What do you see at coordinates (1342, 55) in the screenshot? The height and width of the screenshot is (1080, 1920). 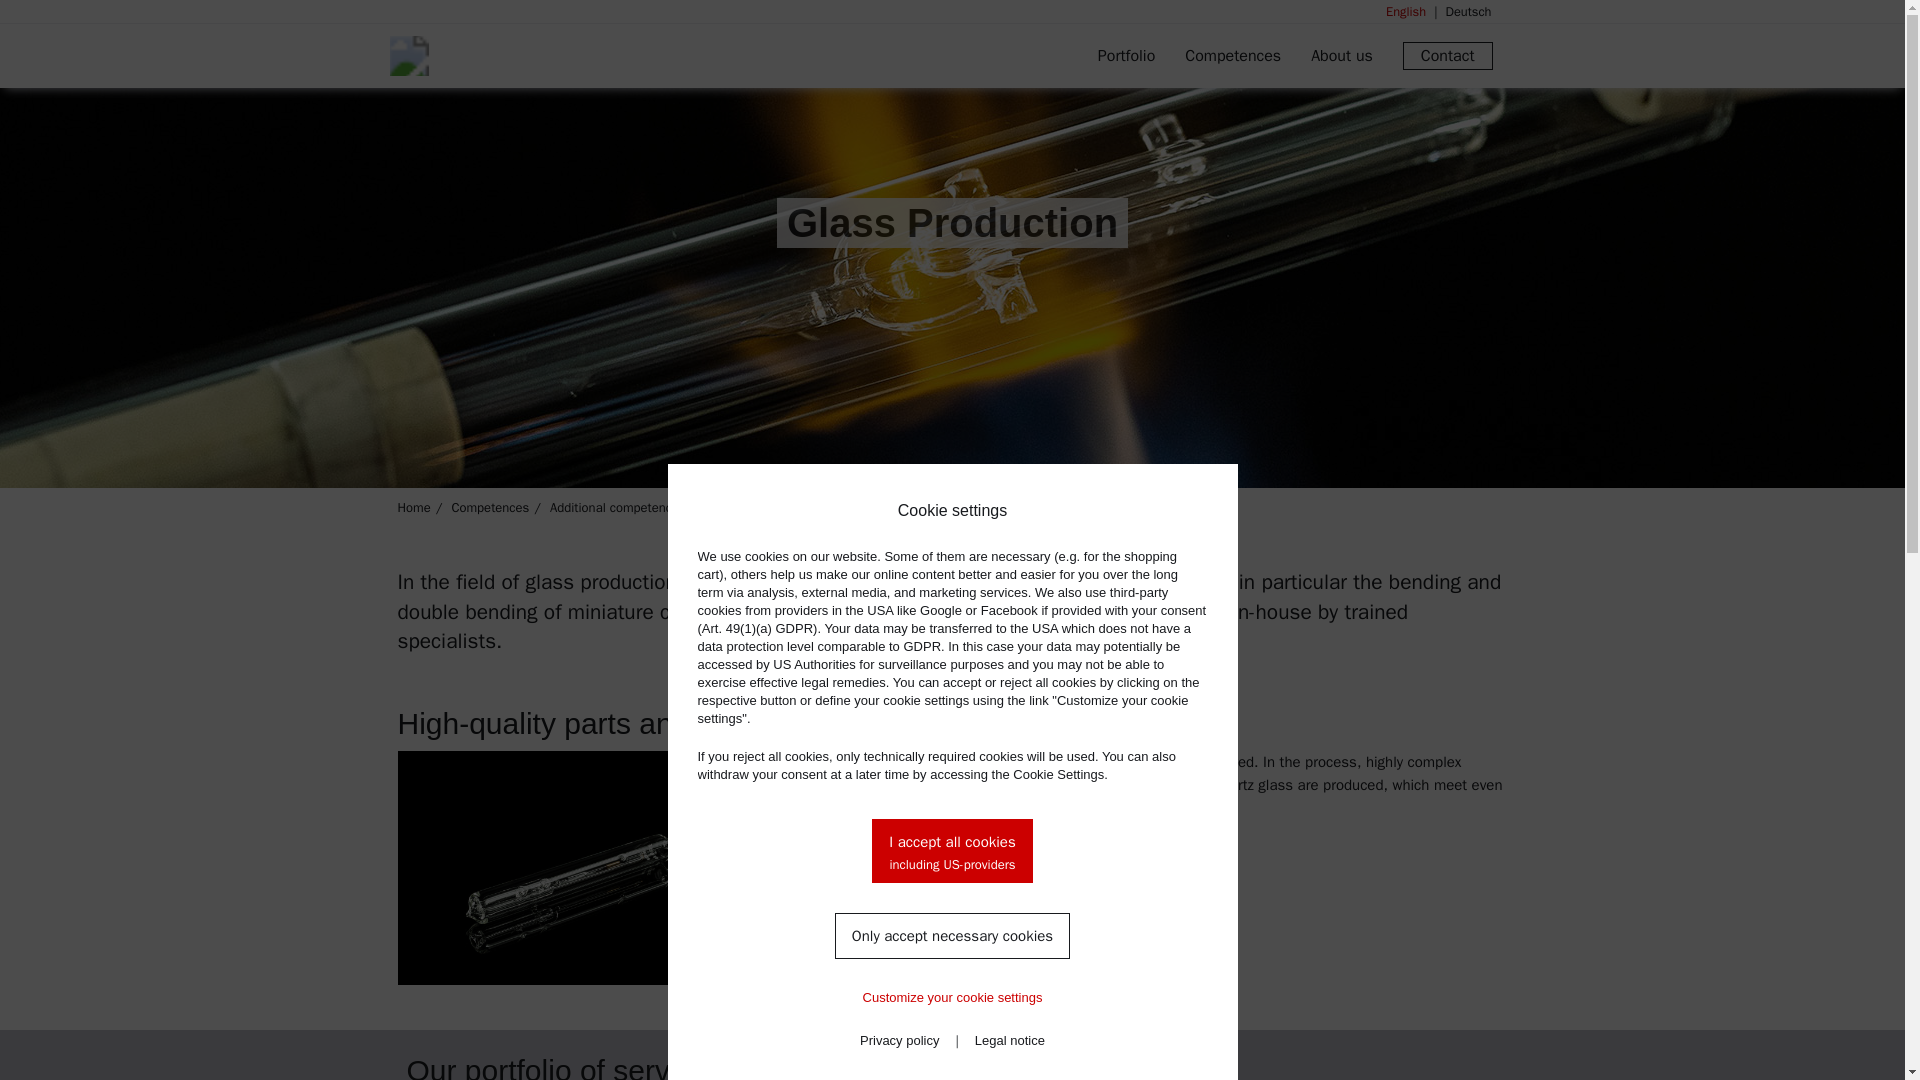 I see `About us` at bounding box center [1342, 55].